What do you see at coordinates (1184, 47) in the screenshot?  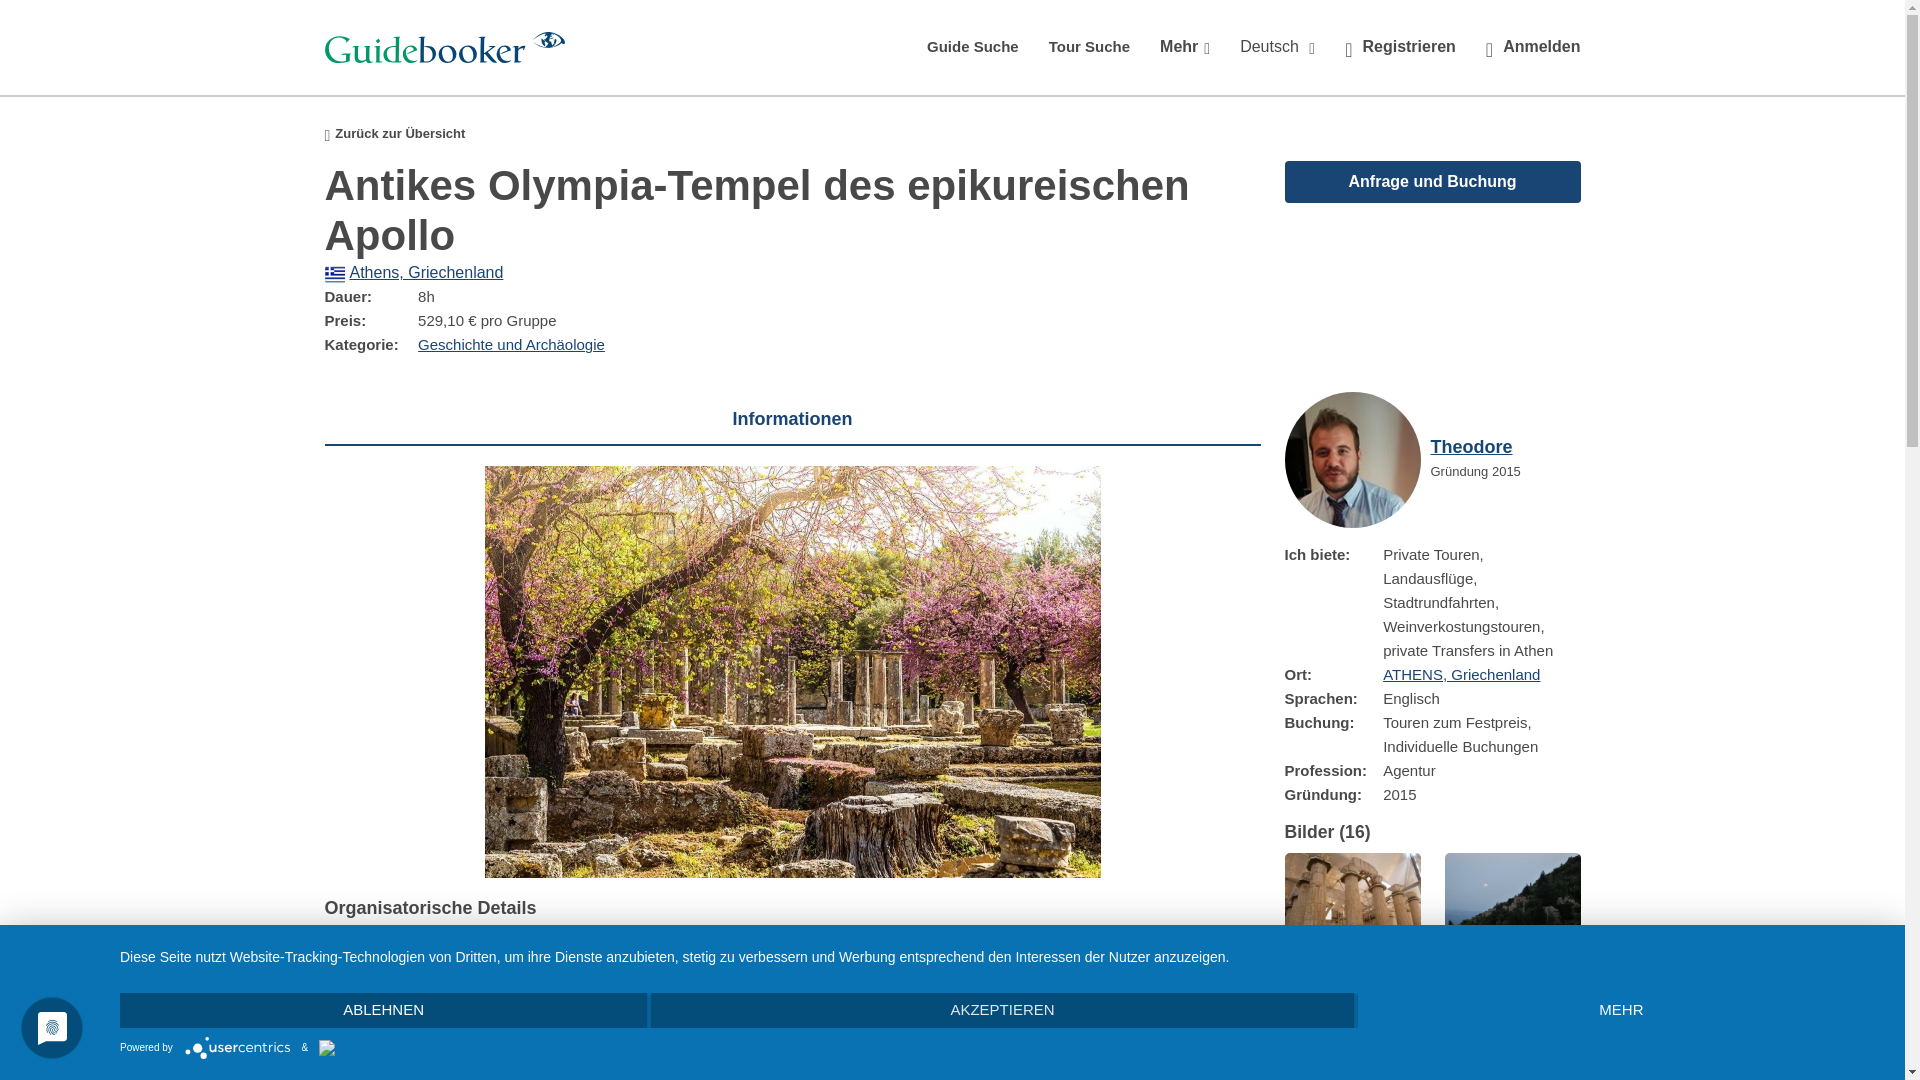 I see `Mehr` at bounding box center [1184, 47].